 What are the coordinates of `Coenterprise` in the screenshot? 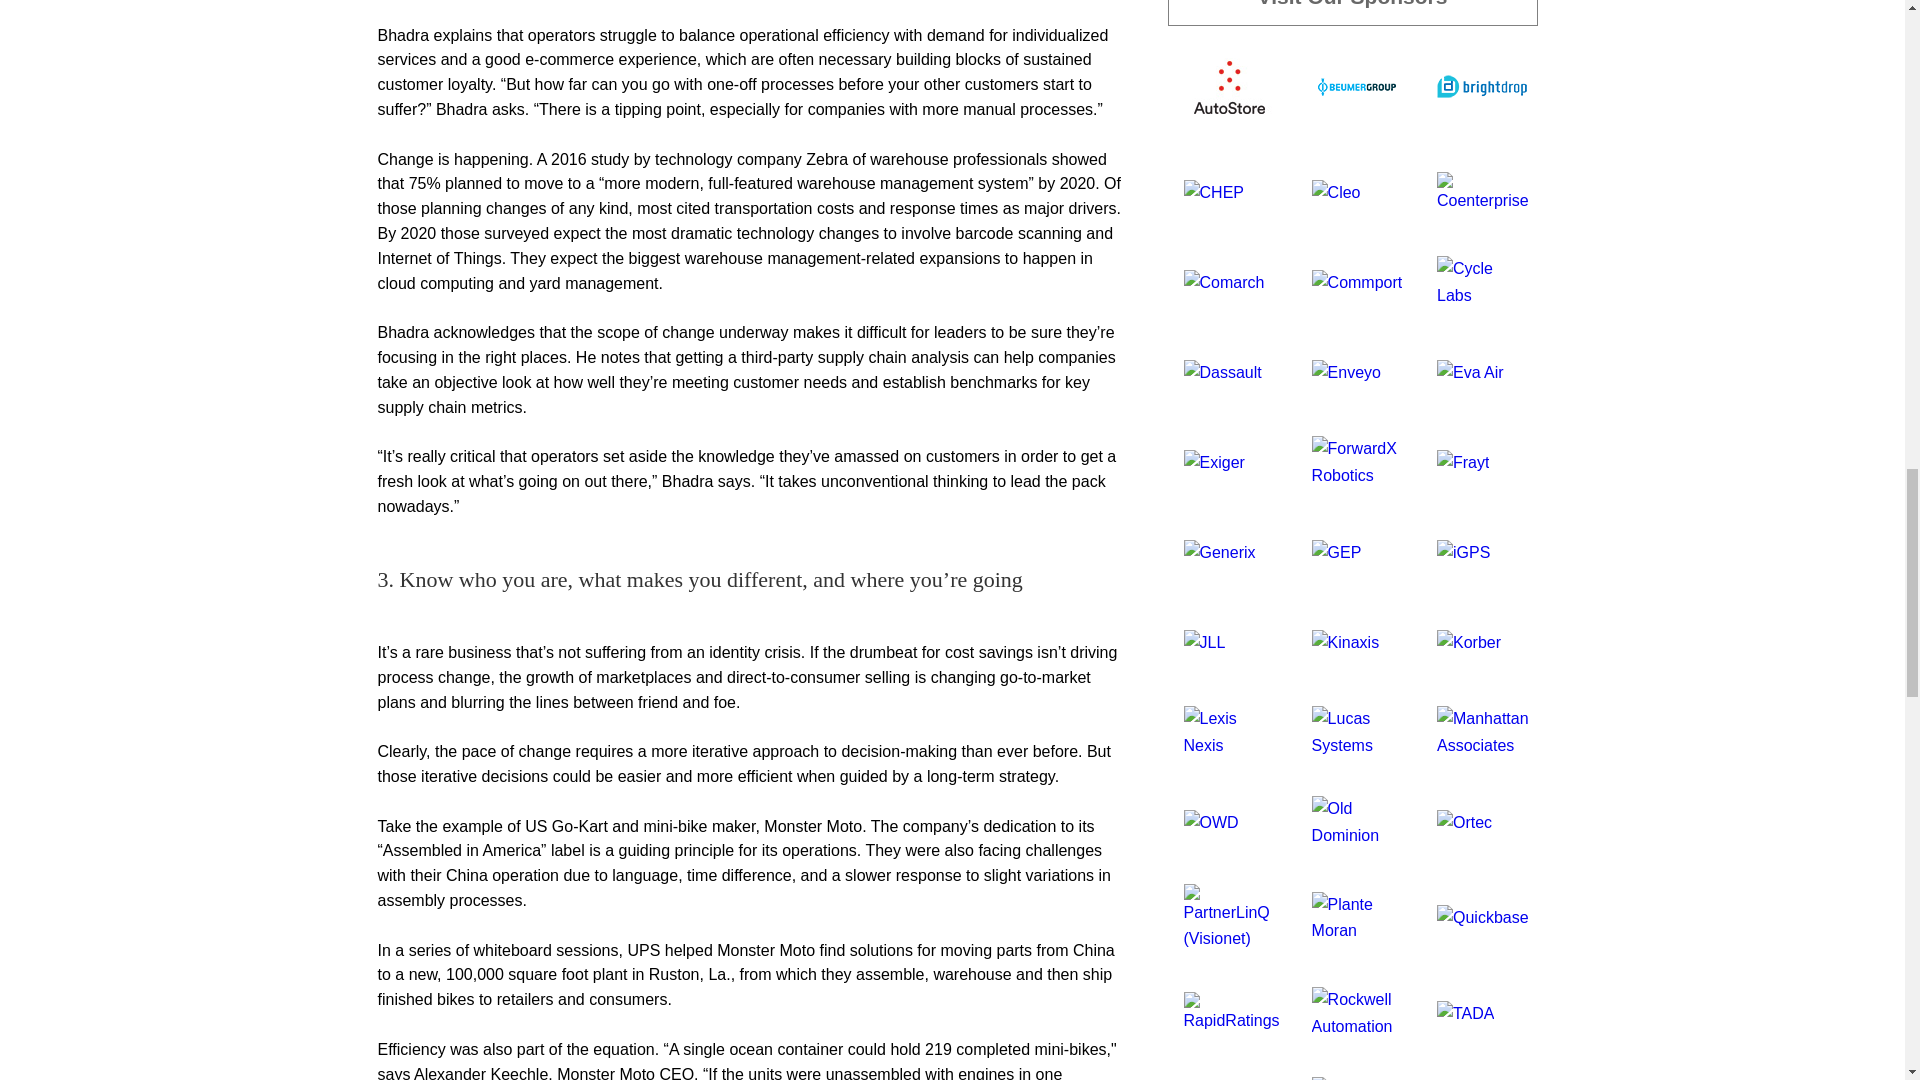 It's located at (1482, 190).